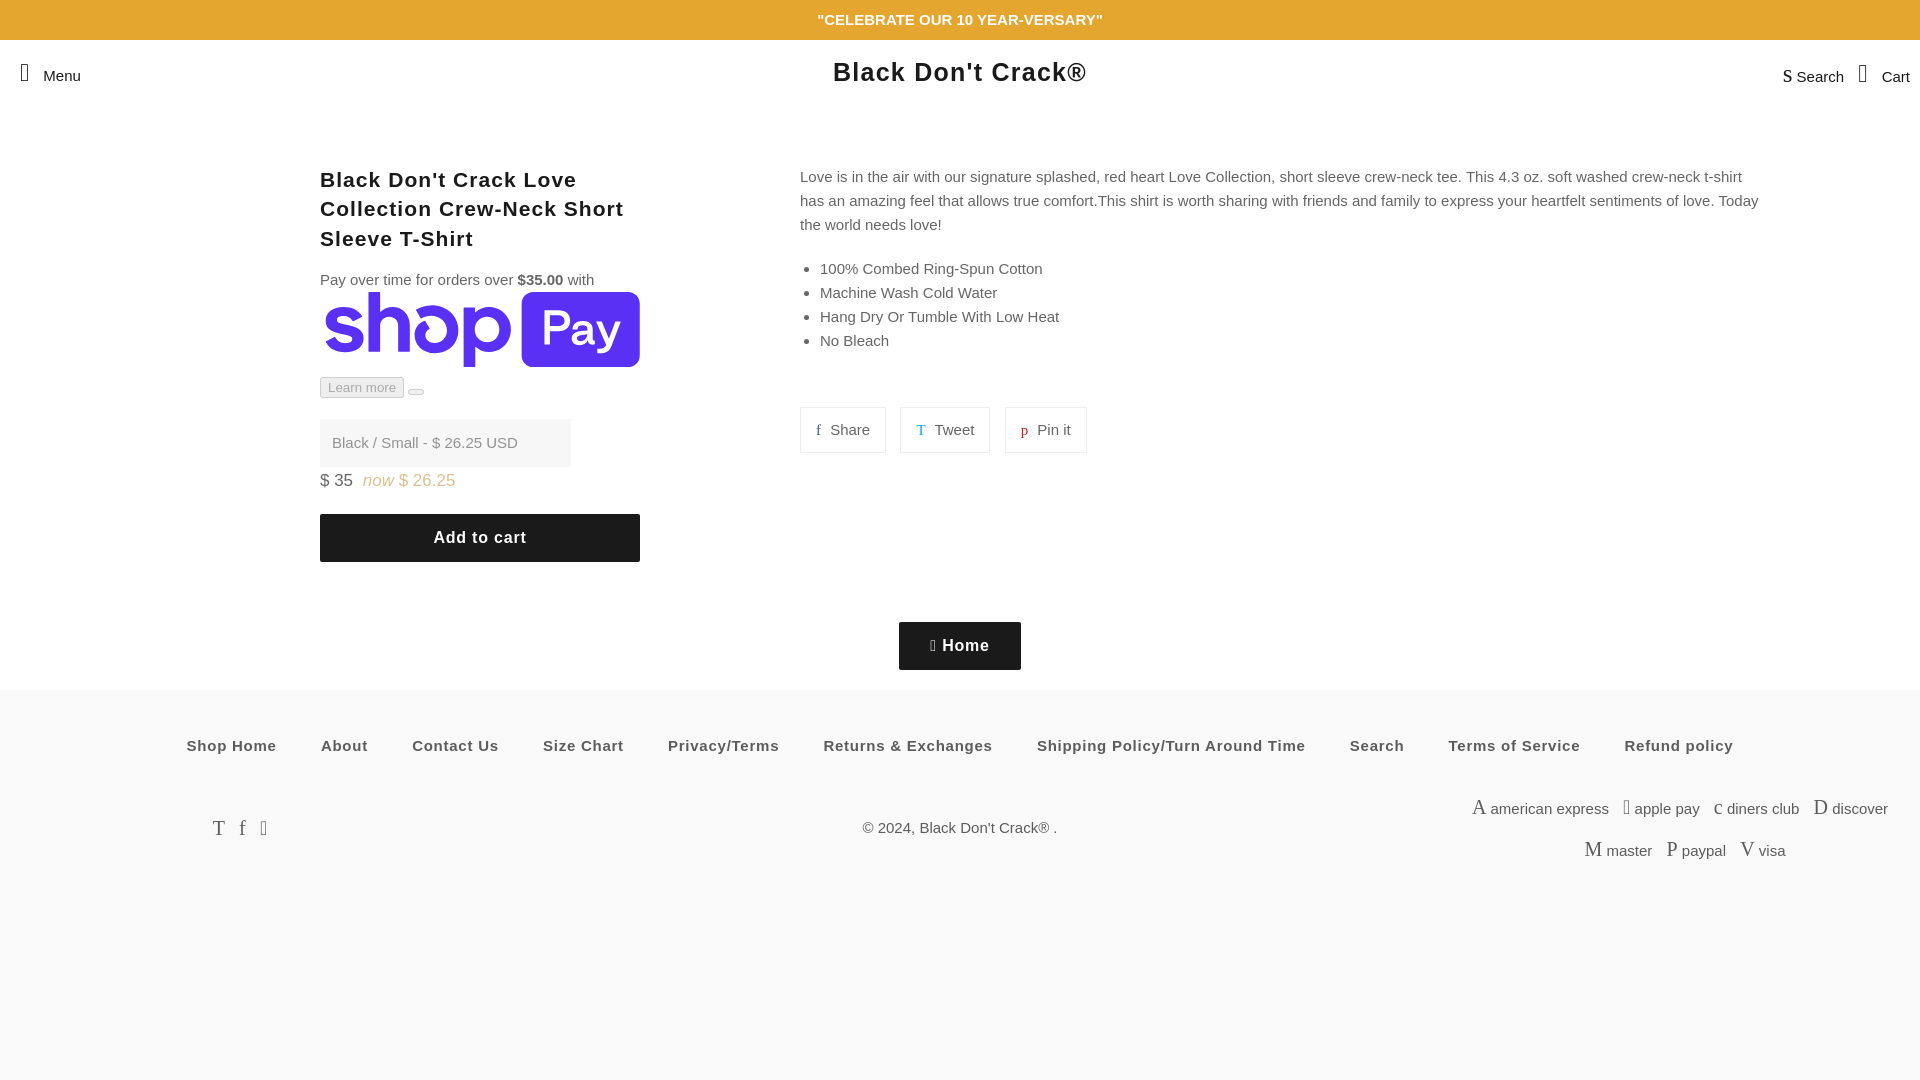  Describe the element at coordinates (1045, 430) in the screenshot. I see `Home` at that location.